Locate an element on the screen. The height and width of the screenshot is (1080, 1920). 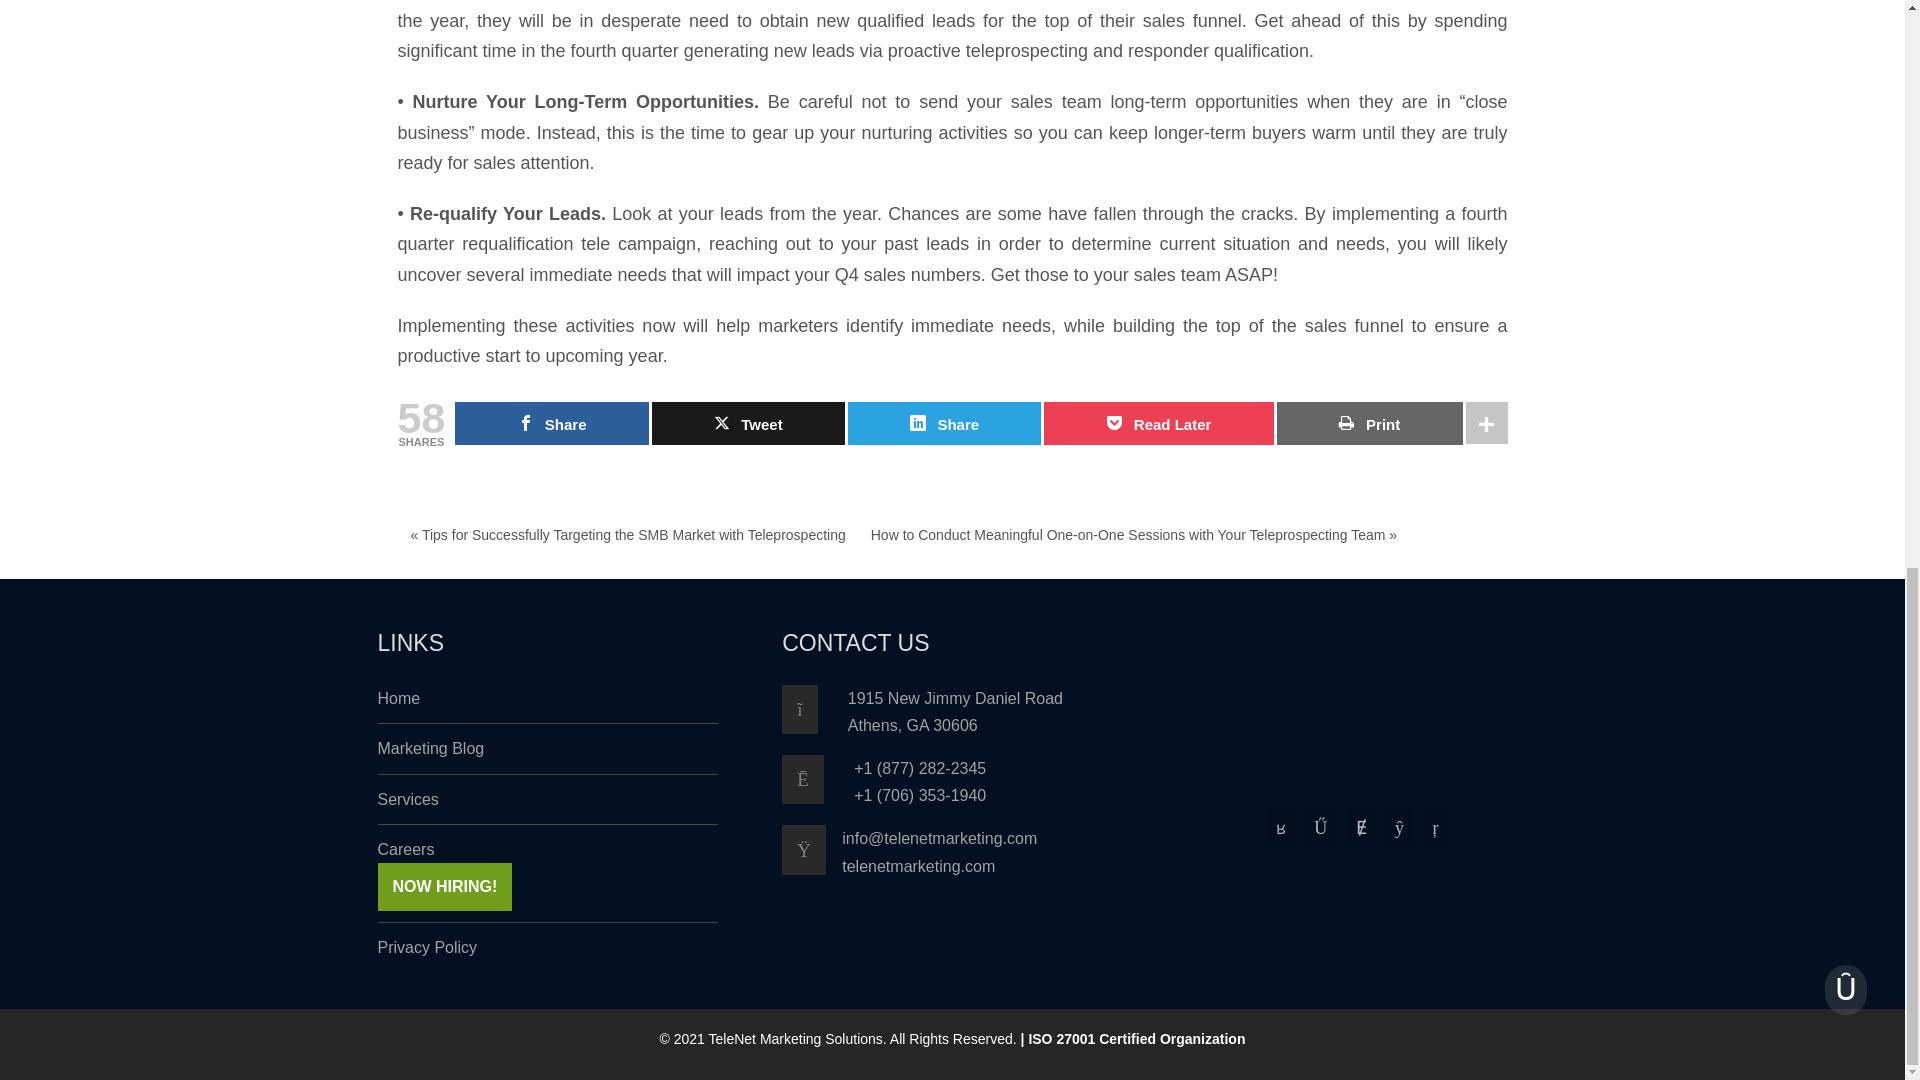
TeleNet on the map. is located at coordinates (814, 709).